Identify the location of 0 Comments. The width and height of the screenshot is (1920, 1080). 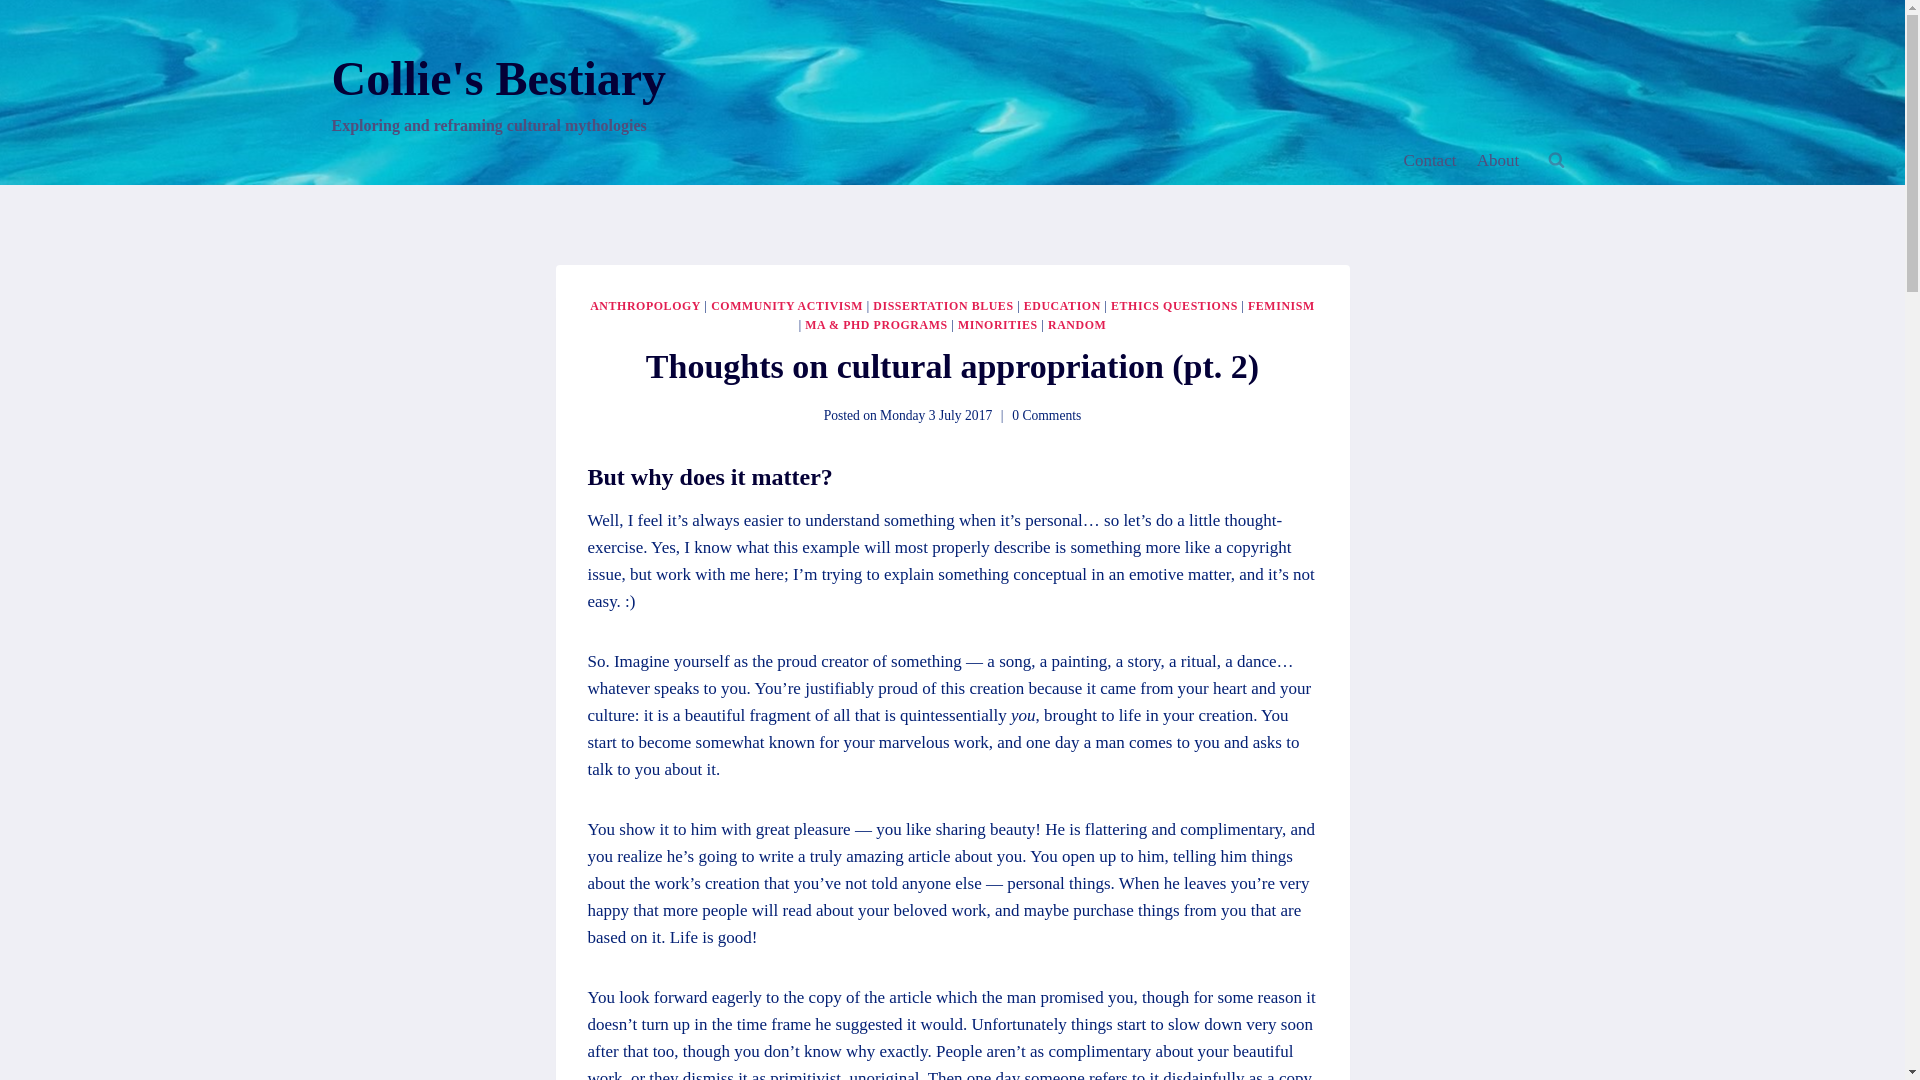
(1046, 416).